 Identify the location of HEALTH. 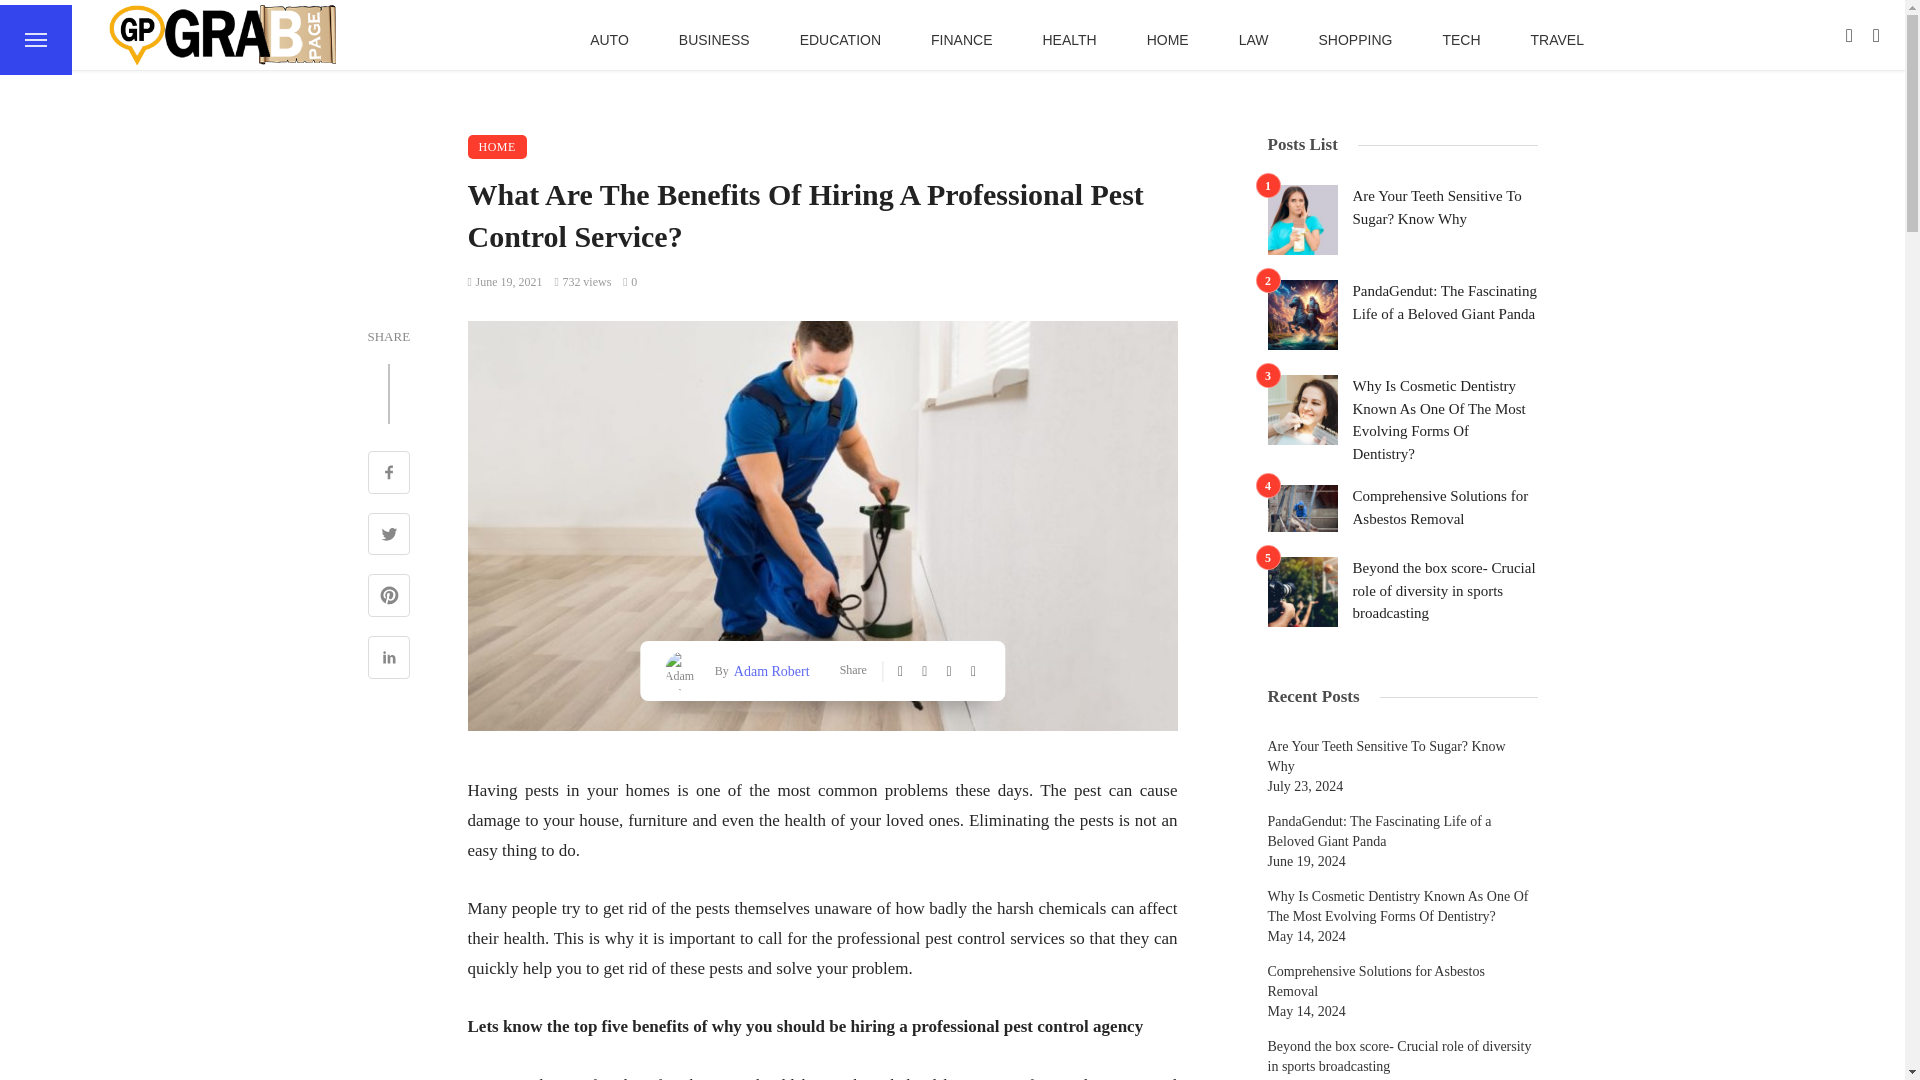
(1069, 40).